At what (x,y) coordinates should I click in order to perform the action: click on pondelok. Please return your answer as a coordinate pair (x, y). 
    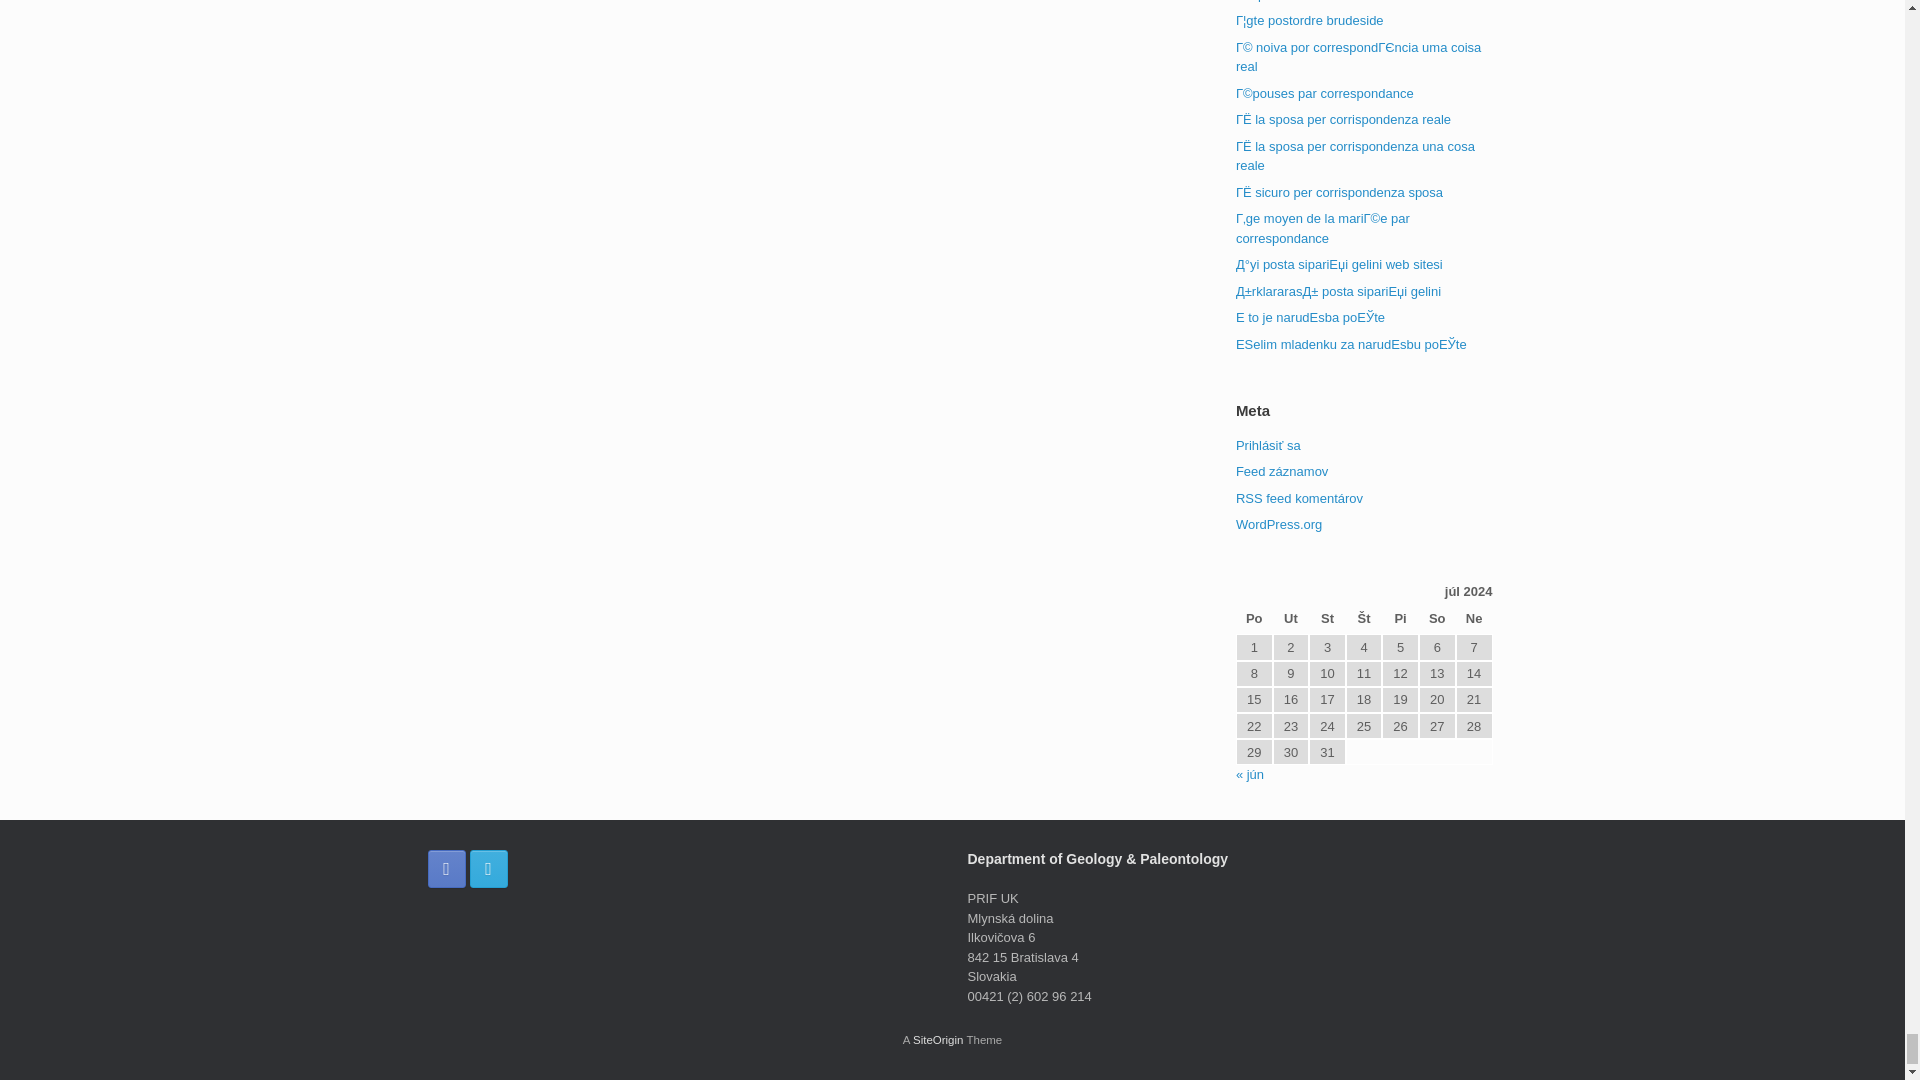
    Looking at the image, I should click on (1254, 620).